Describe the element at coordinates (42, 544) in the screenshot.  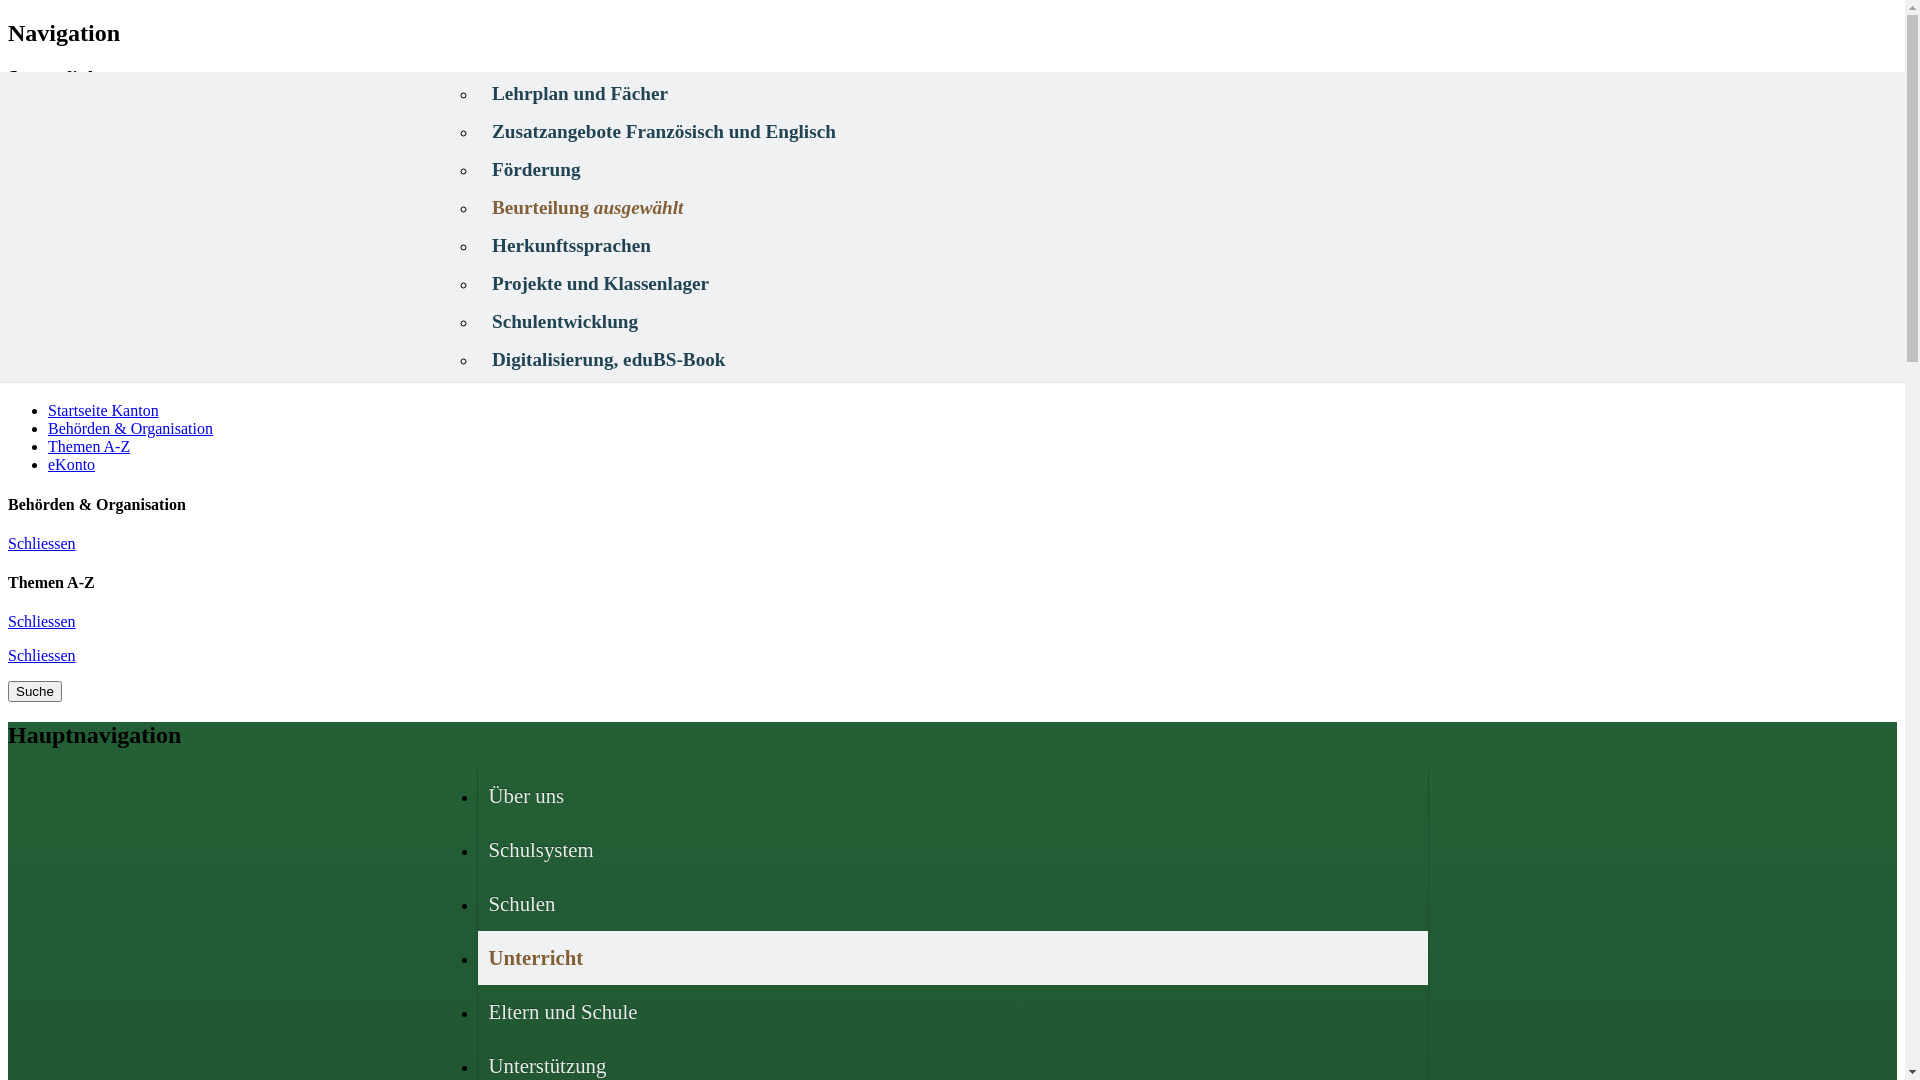
I see `Schliessen` at that location.